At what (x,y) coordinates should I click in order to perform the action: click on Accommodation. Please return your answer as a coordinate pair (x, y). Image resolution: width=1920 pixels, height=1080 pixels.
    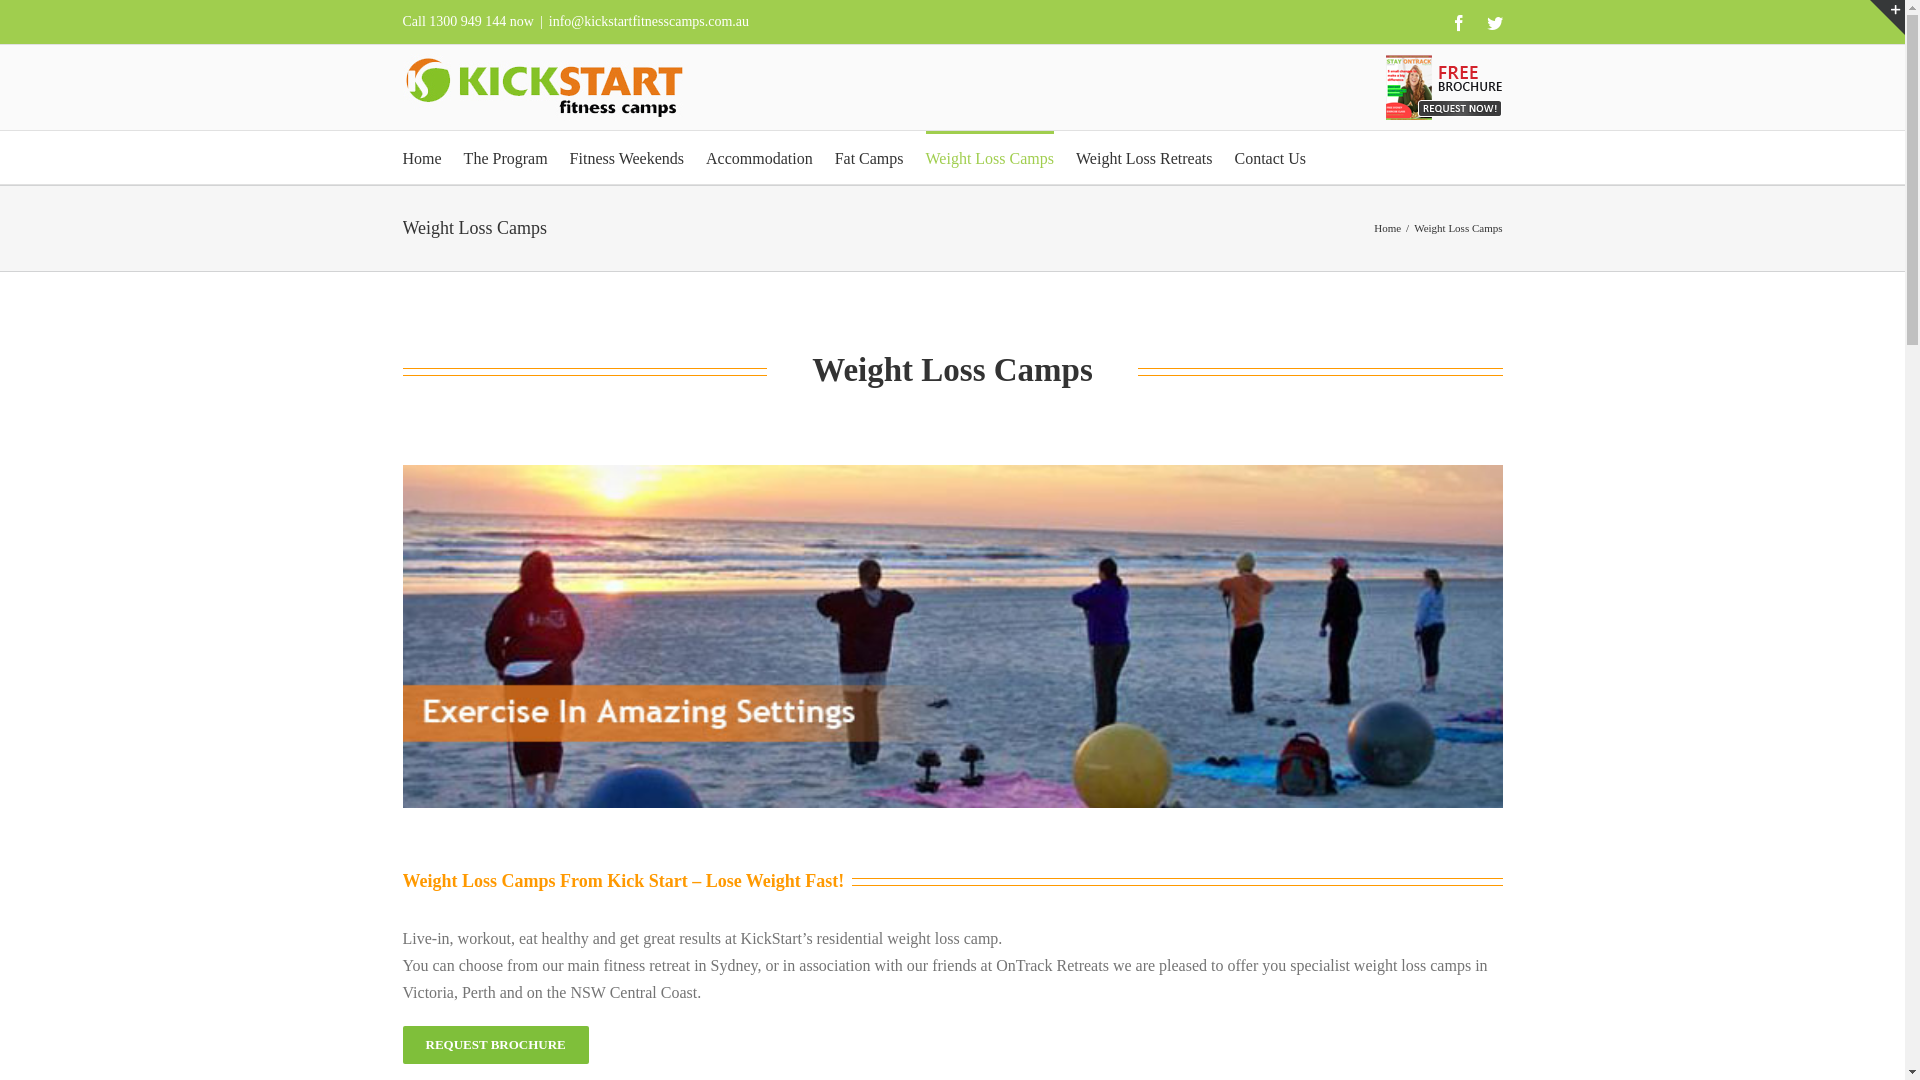
    Looking at the image, I should click on (760, 158).